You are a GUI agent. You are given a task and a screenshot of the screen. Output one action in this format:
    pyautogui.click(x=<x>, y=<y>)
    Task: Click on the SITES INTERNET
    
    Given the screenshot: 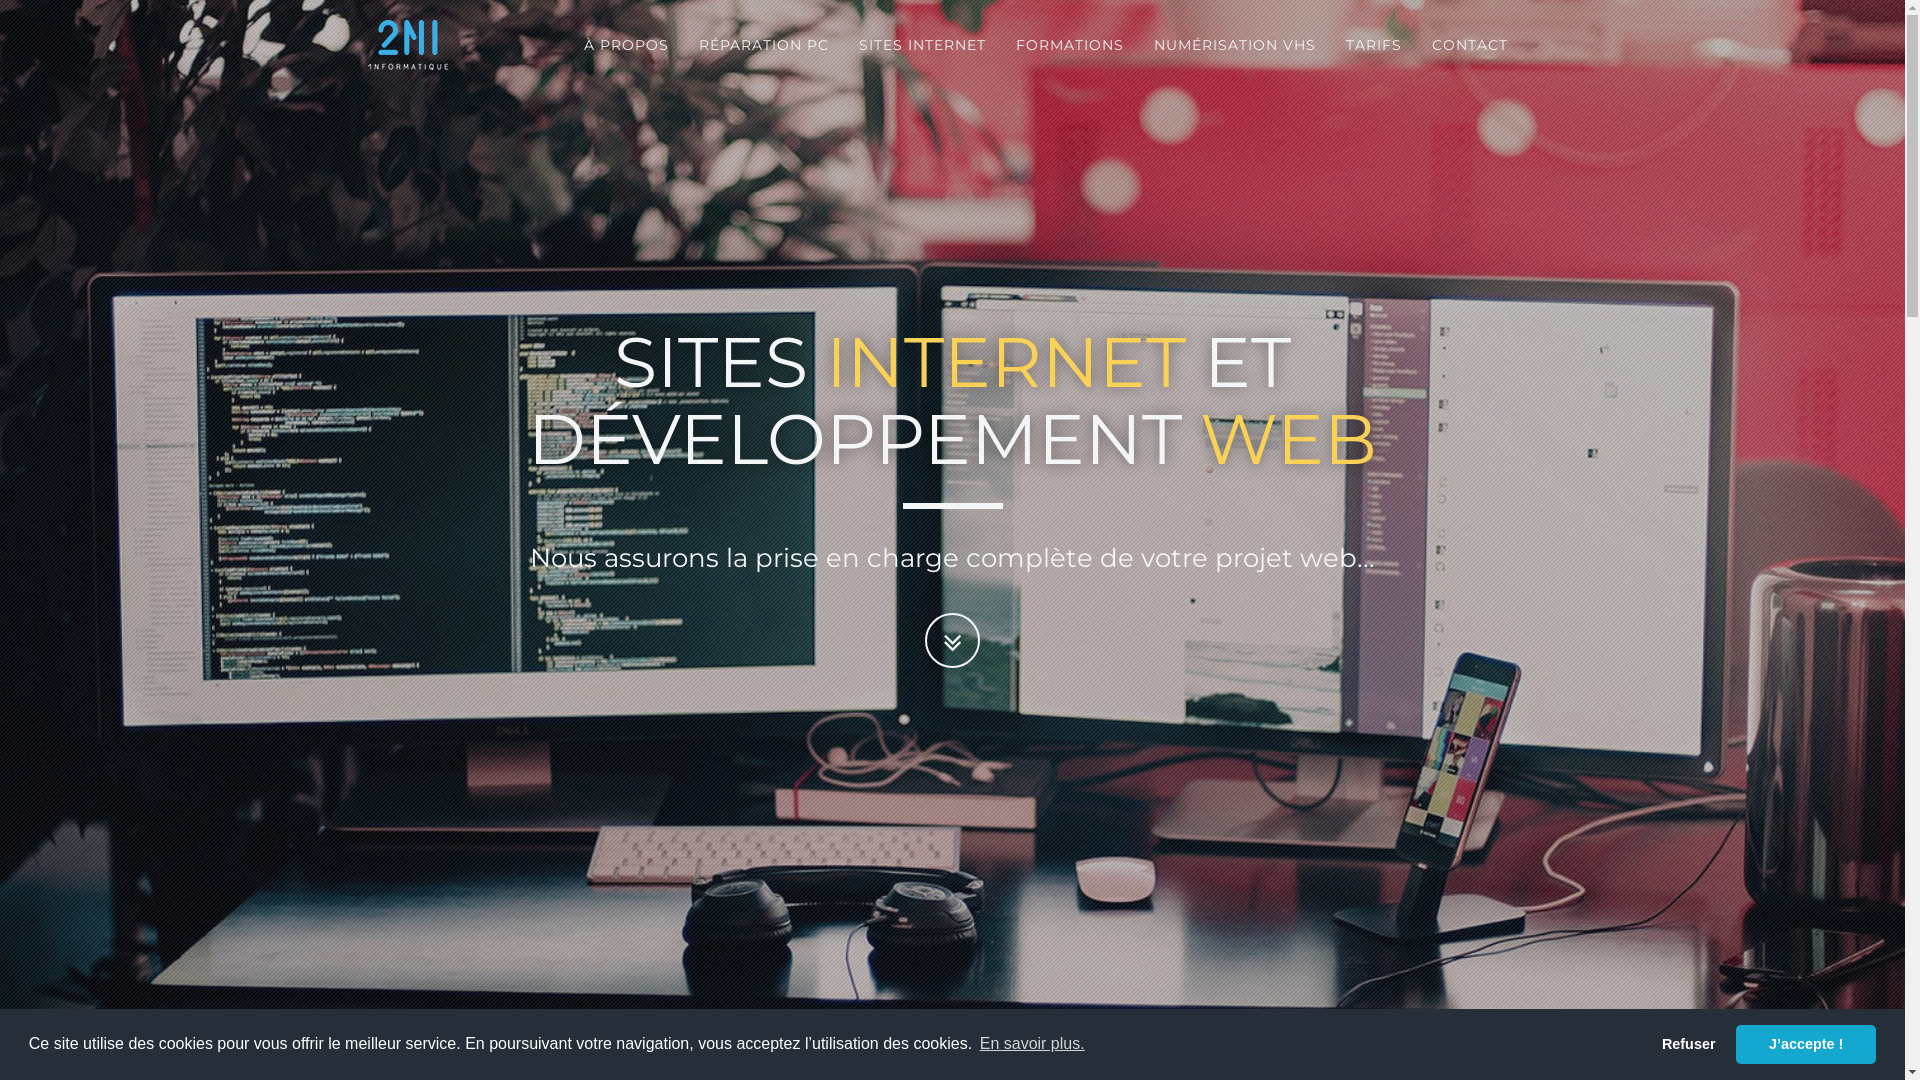 What is the action you would take?
    pyautogui.click(x=922, y=45)
    